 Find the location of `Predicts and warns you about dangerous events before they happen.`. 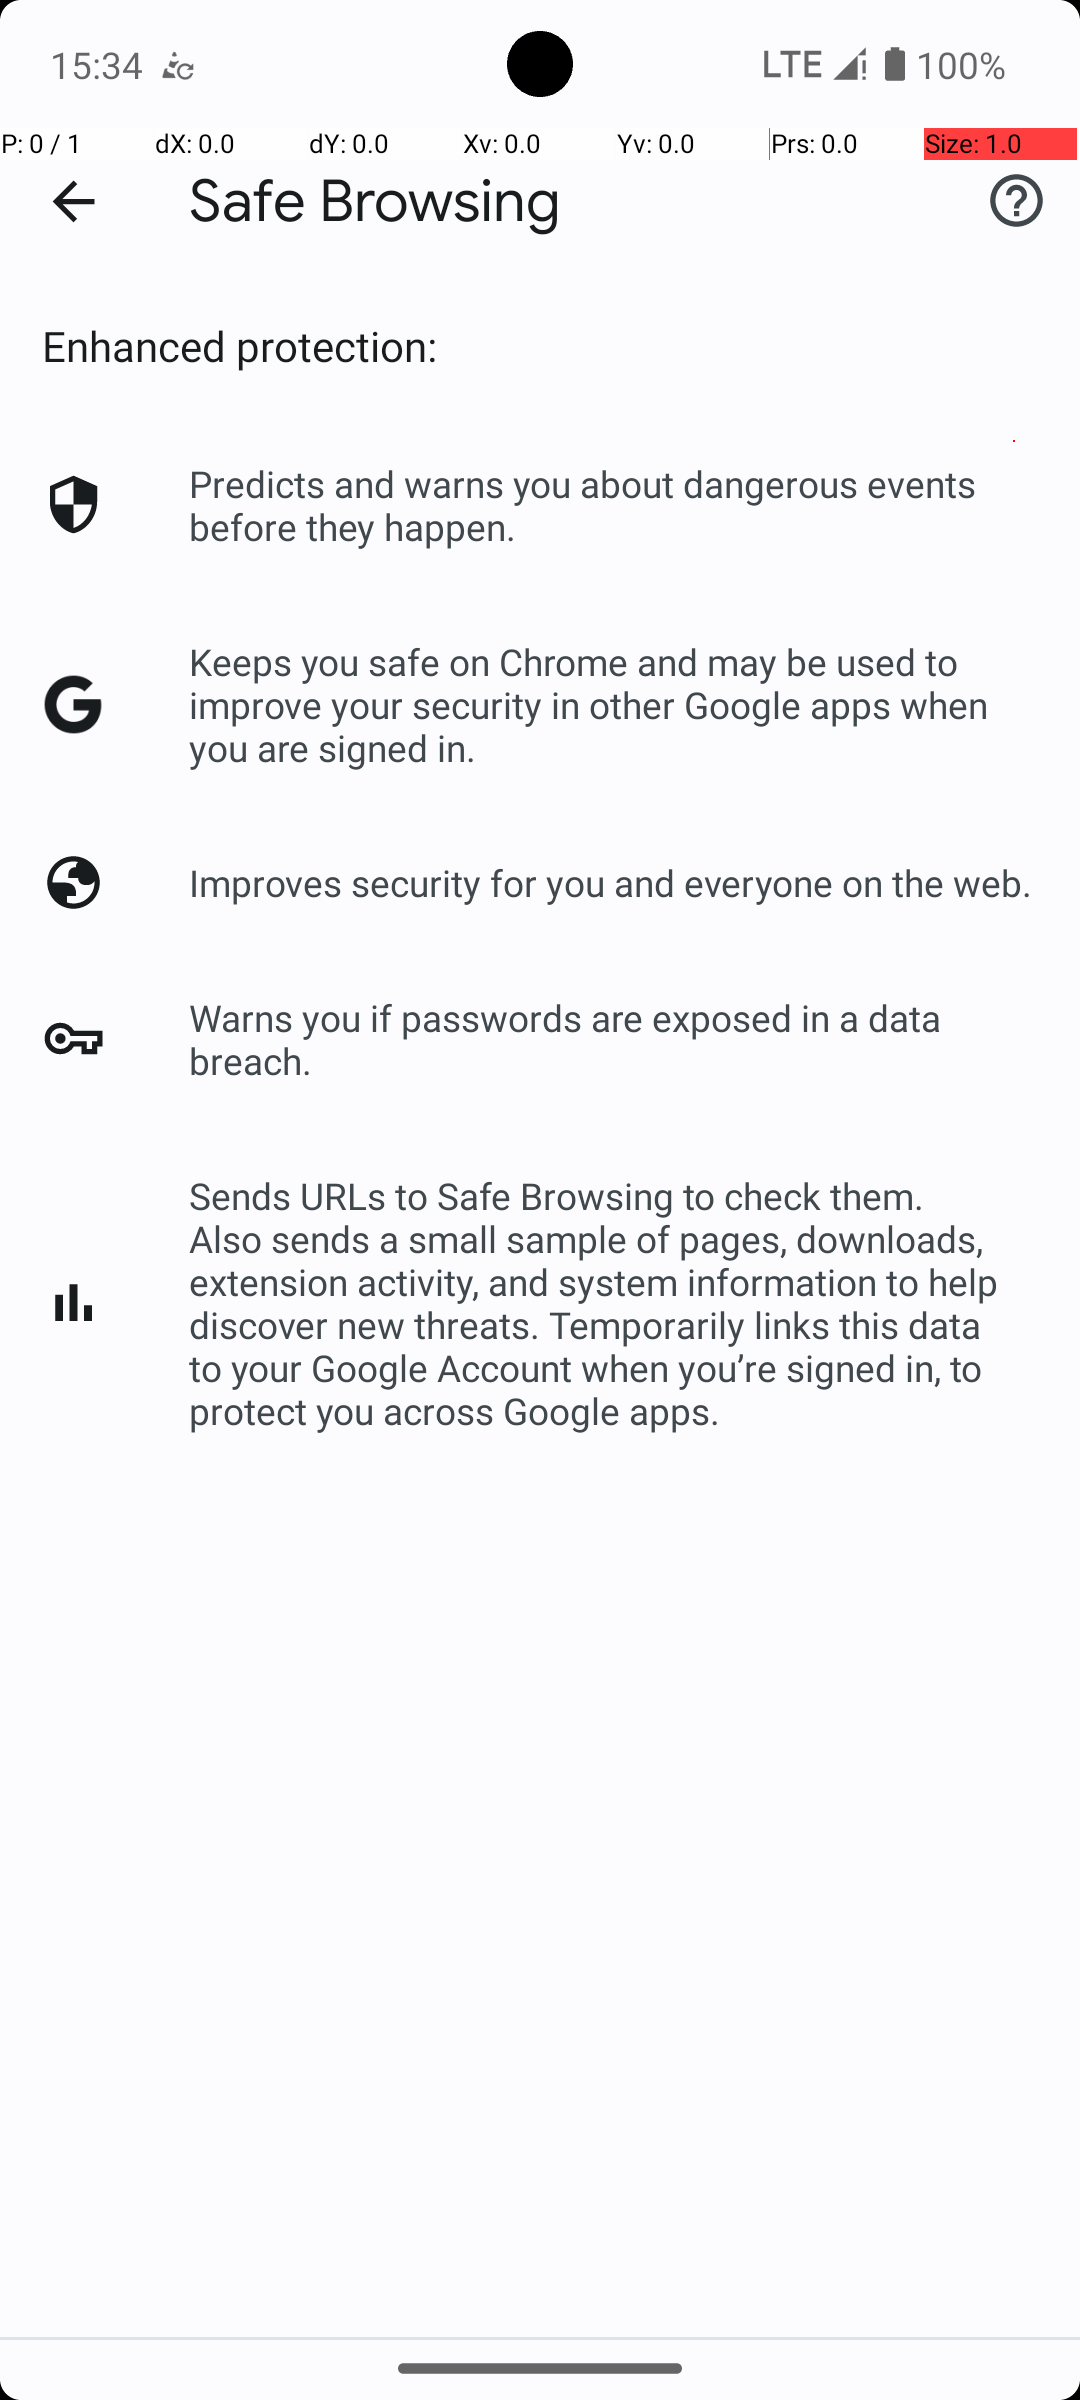

Predicts and warns you about dangerous events before they happen. is located at coordinates (614, 505).